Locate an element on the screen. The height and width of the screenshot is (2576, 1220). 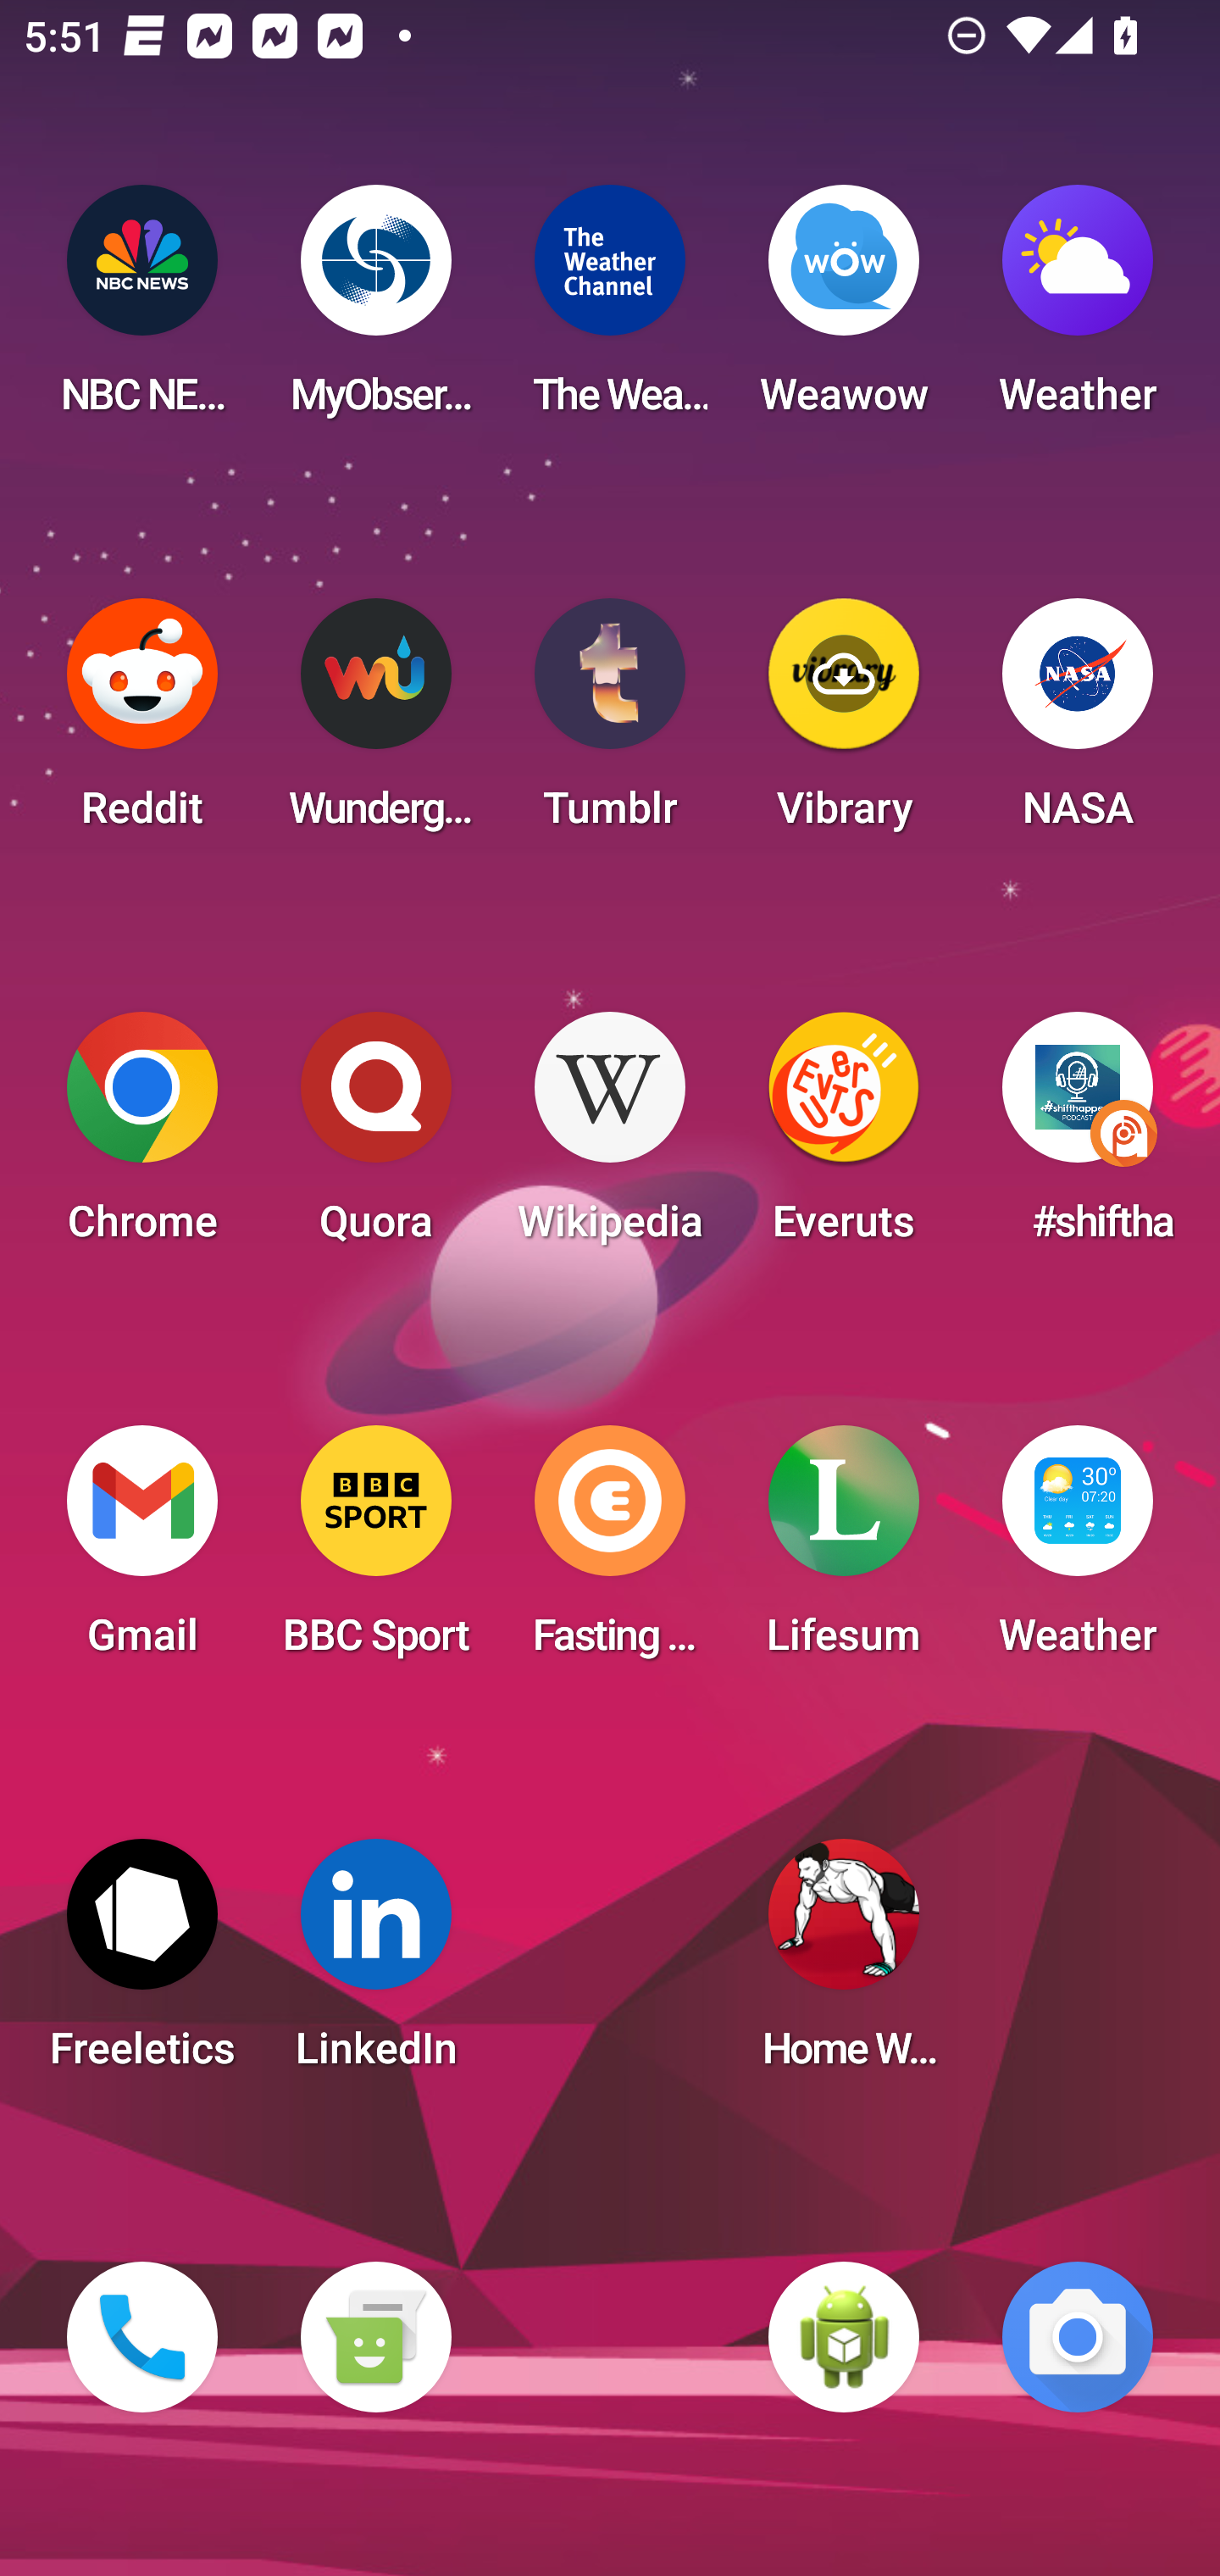
MyObservatory is located at coordinates (375, 310).